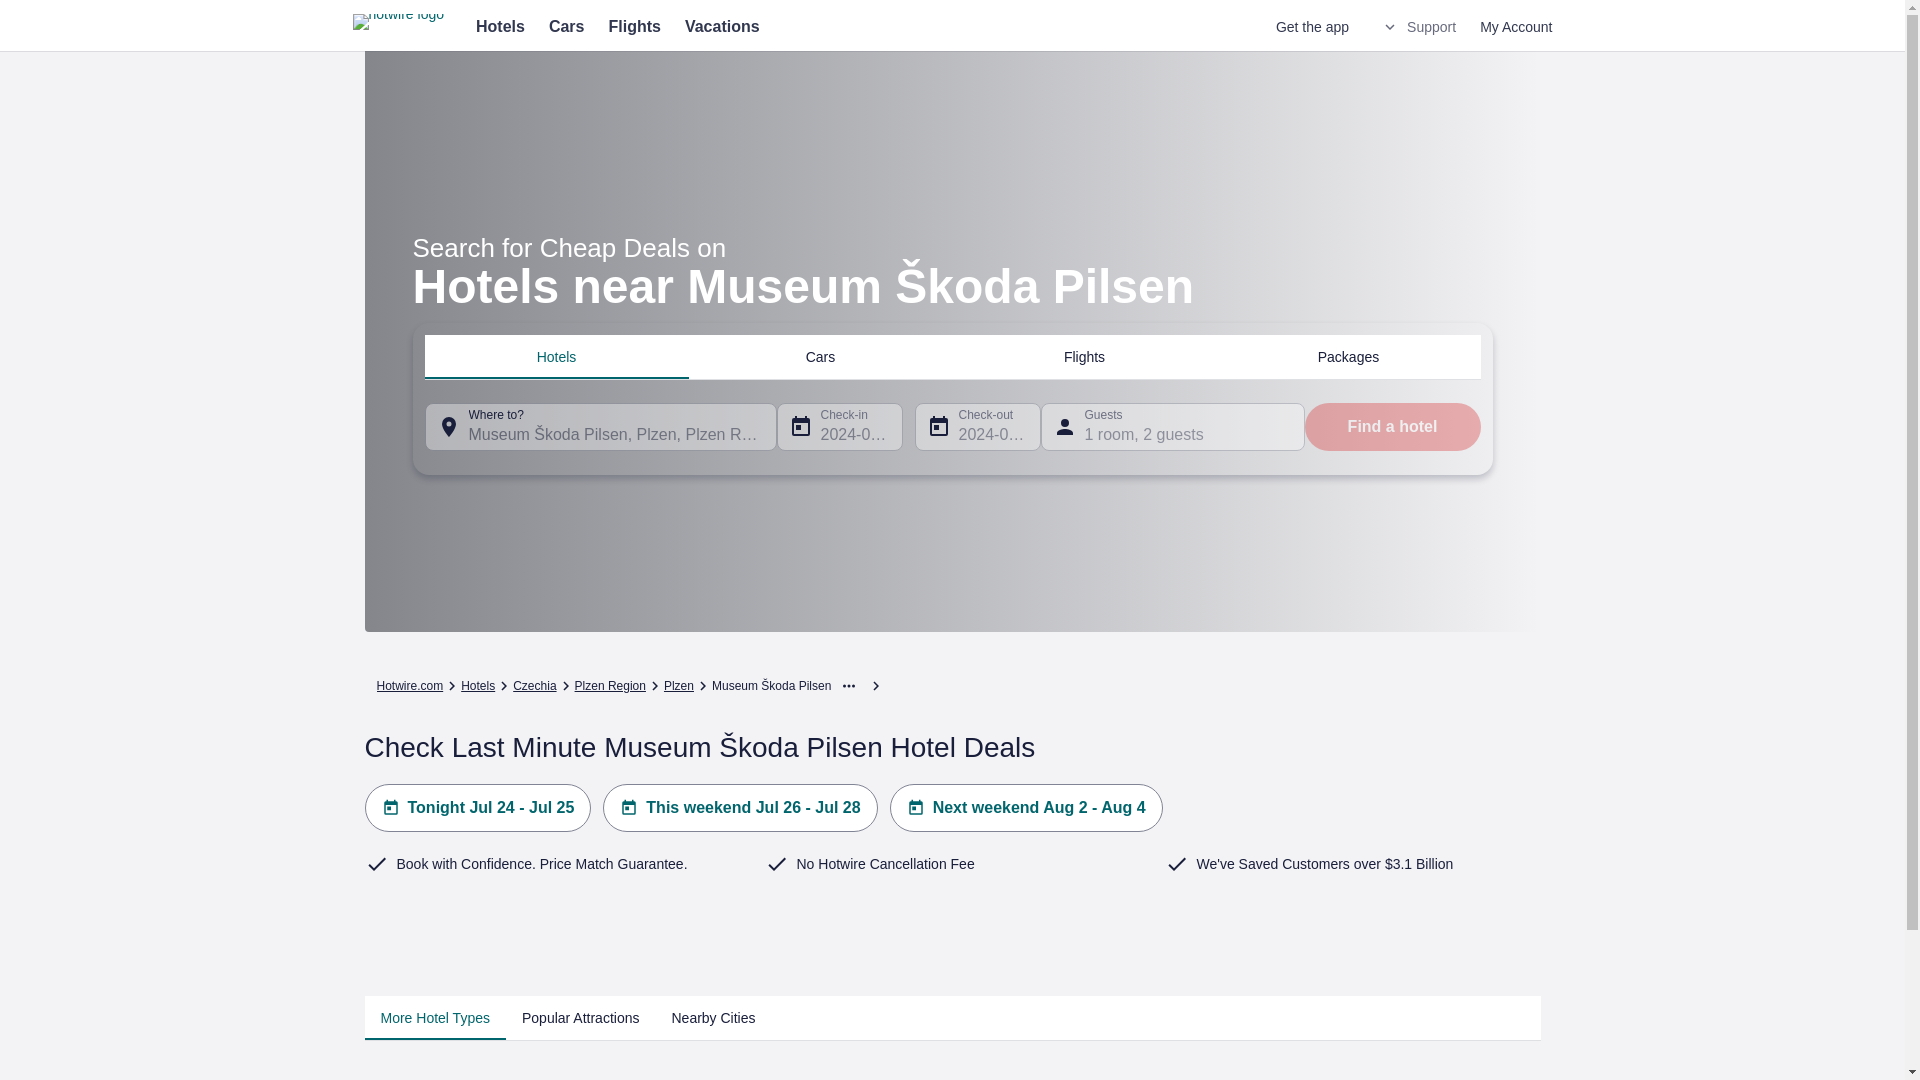 This screenshot has width=1920, height=1080. Describe the element at coordinates (1172, 426) in the screenshot. I see `1 room, 2 guests` at that location.